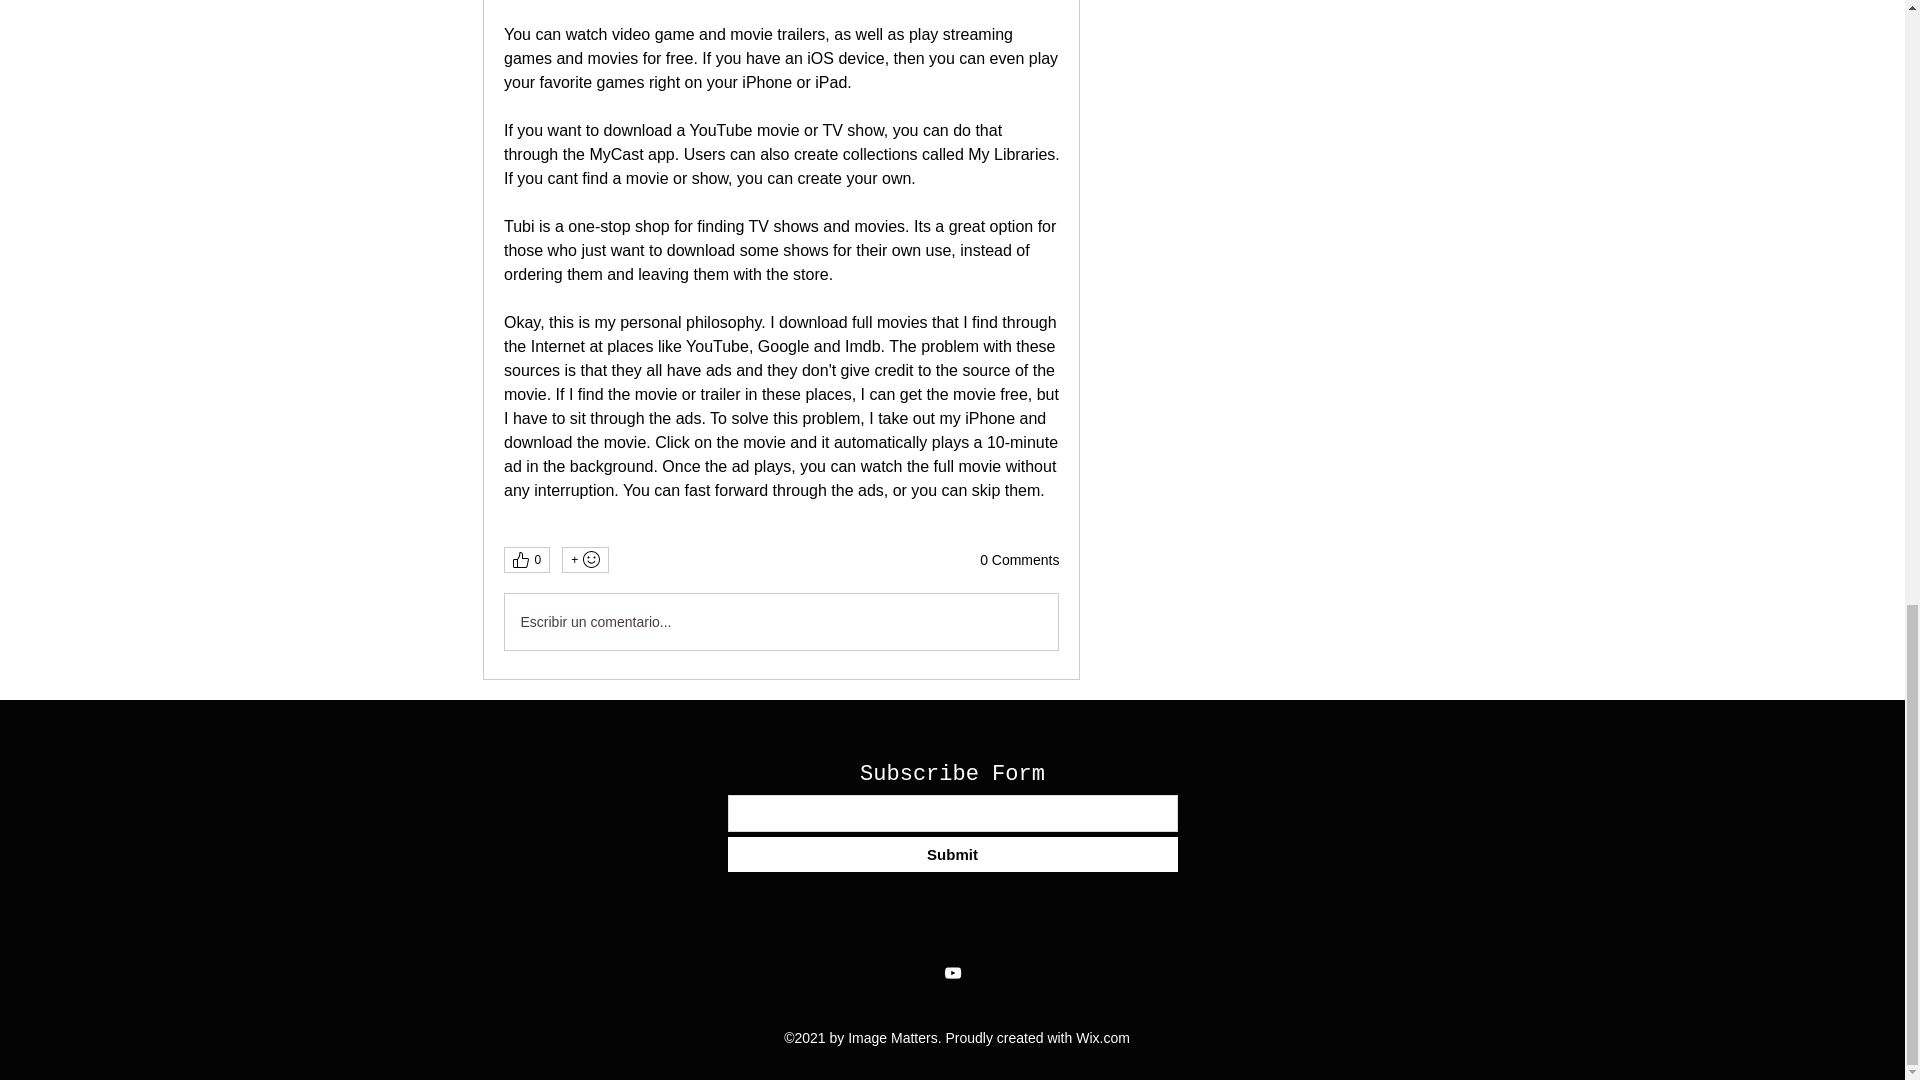 The image size is (1920, 1080). What do you see at coordinates (1019, 560) in the screenshot?
I see `0 Comments` at bounding box center [1019, 560].